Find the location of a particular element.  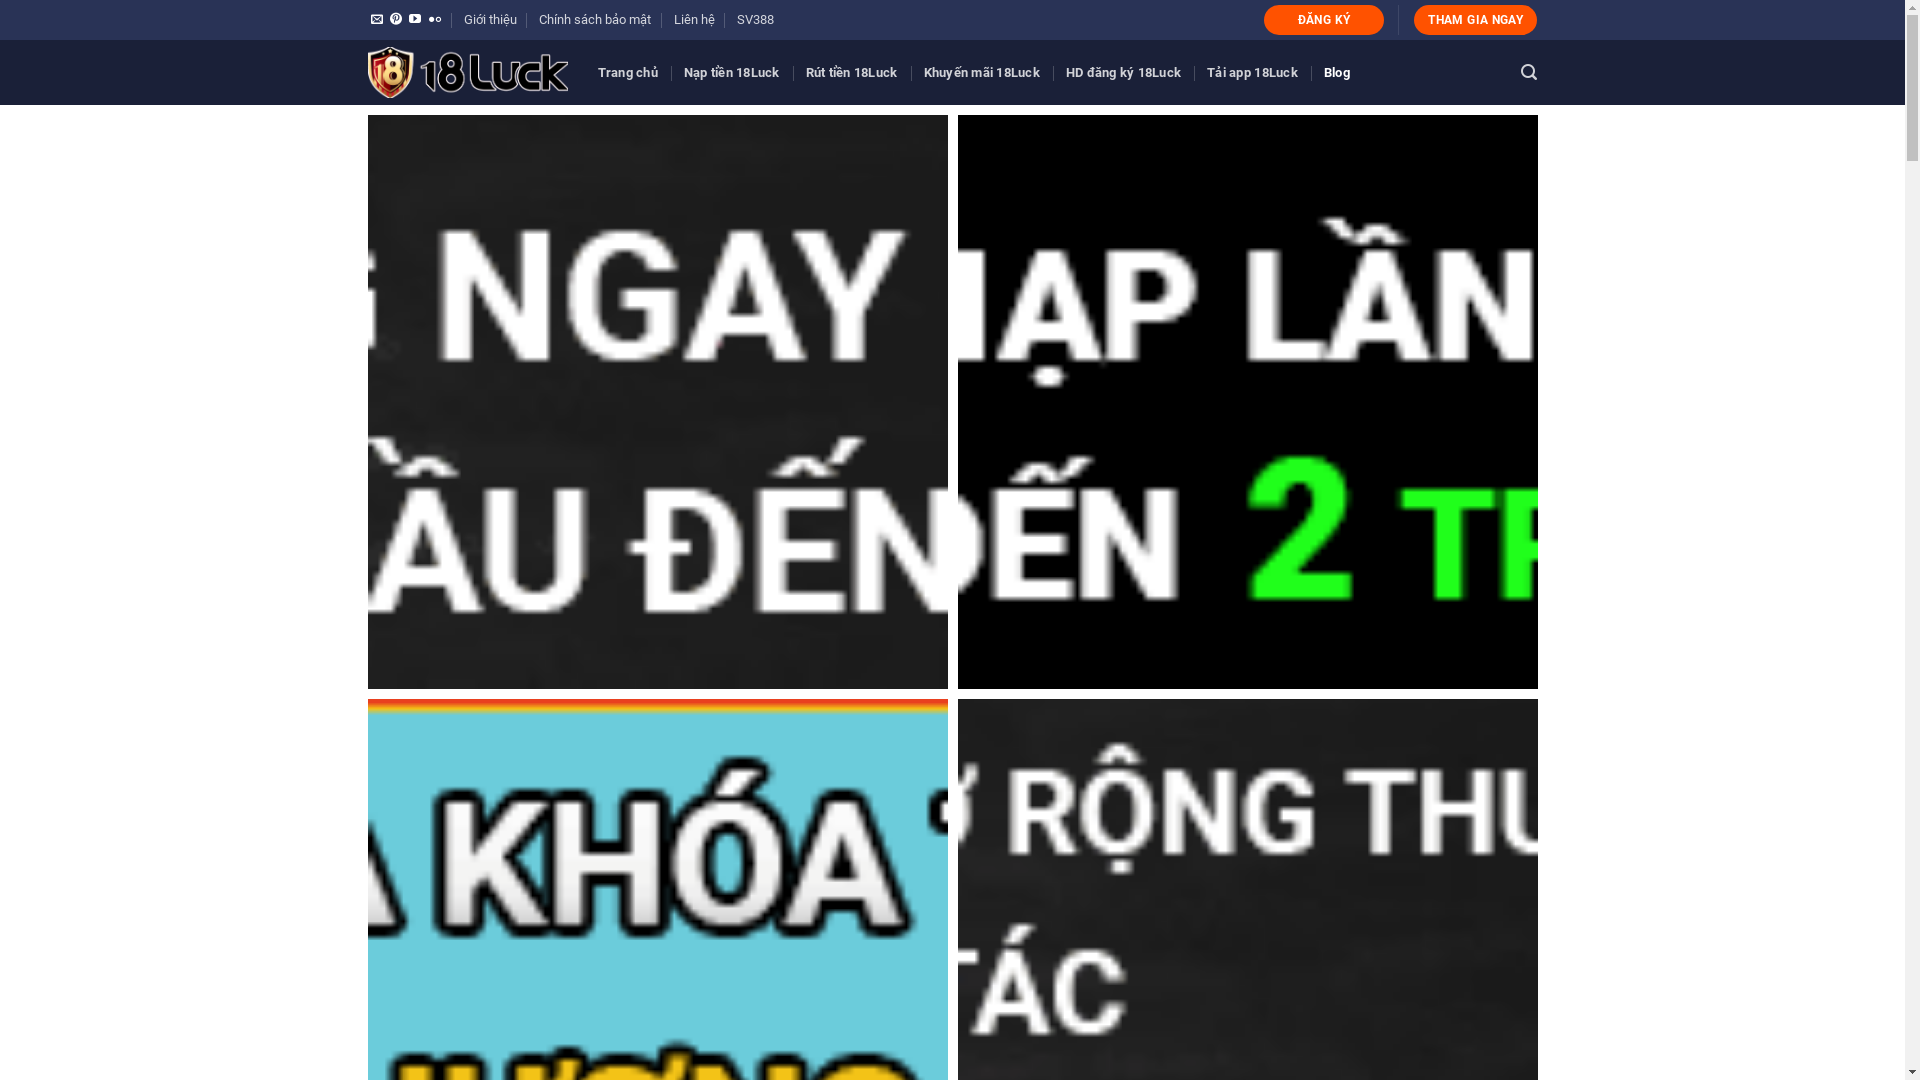

Mot88 is located at coordinates (1248, 402).